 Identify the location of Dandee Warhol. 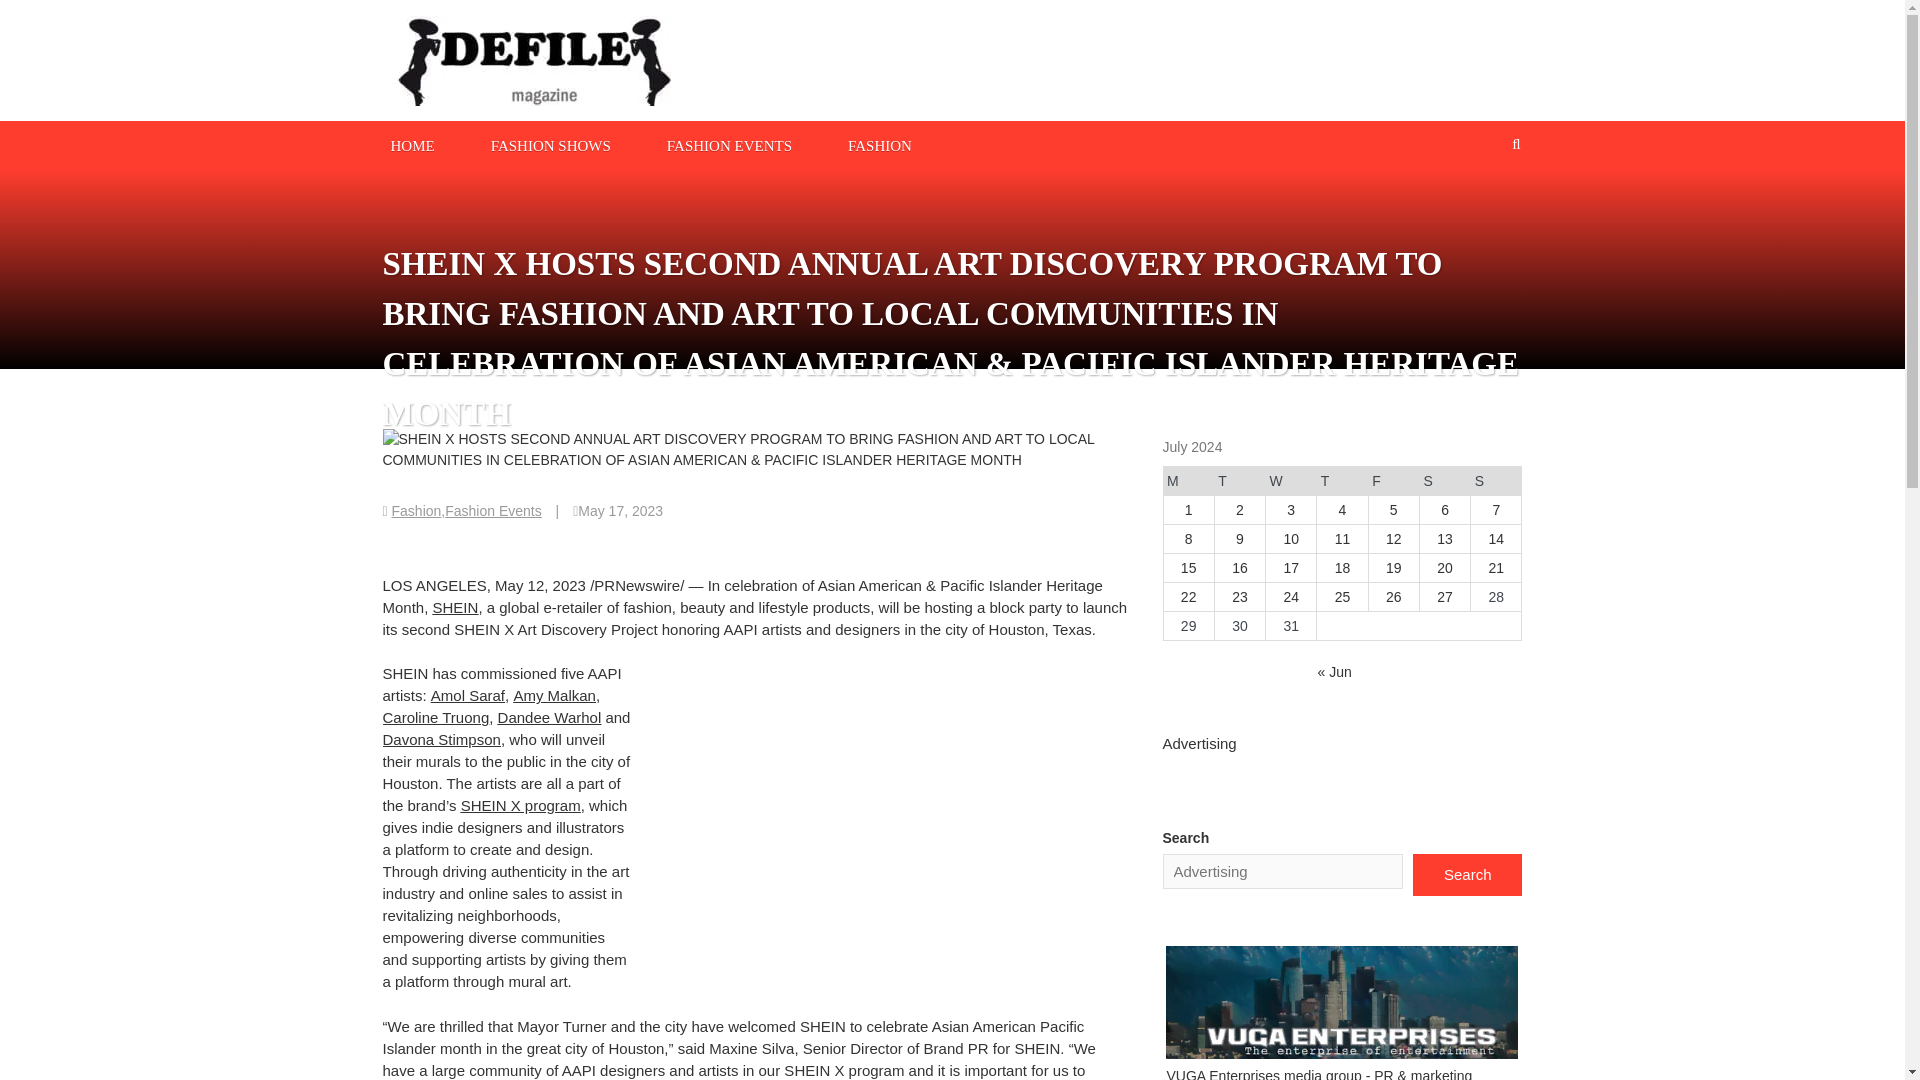
(550, 716).